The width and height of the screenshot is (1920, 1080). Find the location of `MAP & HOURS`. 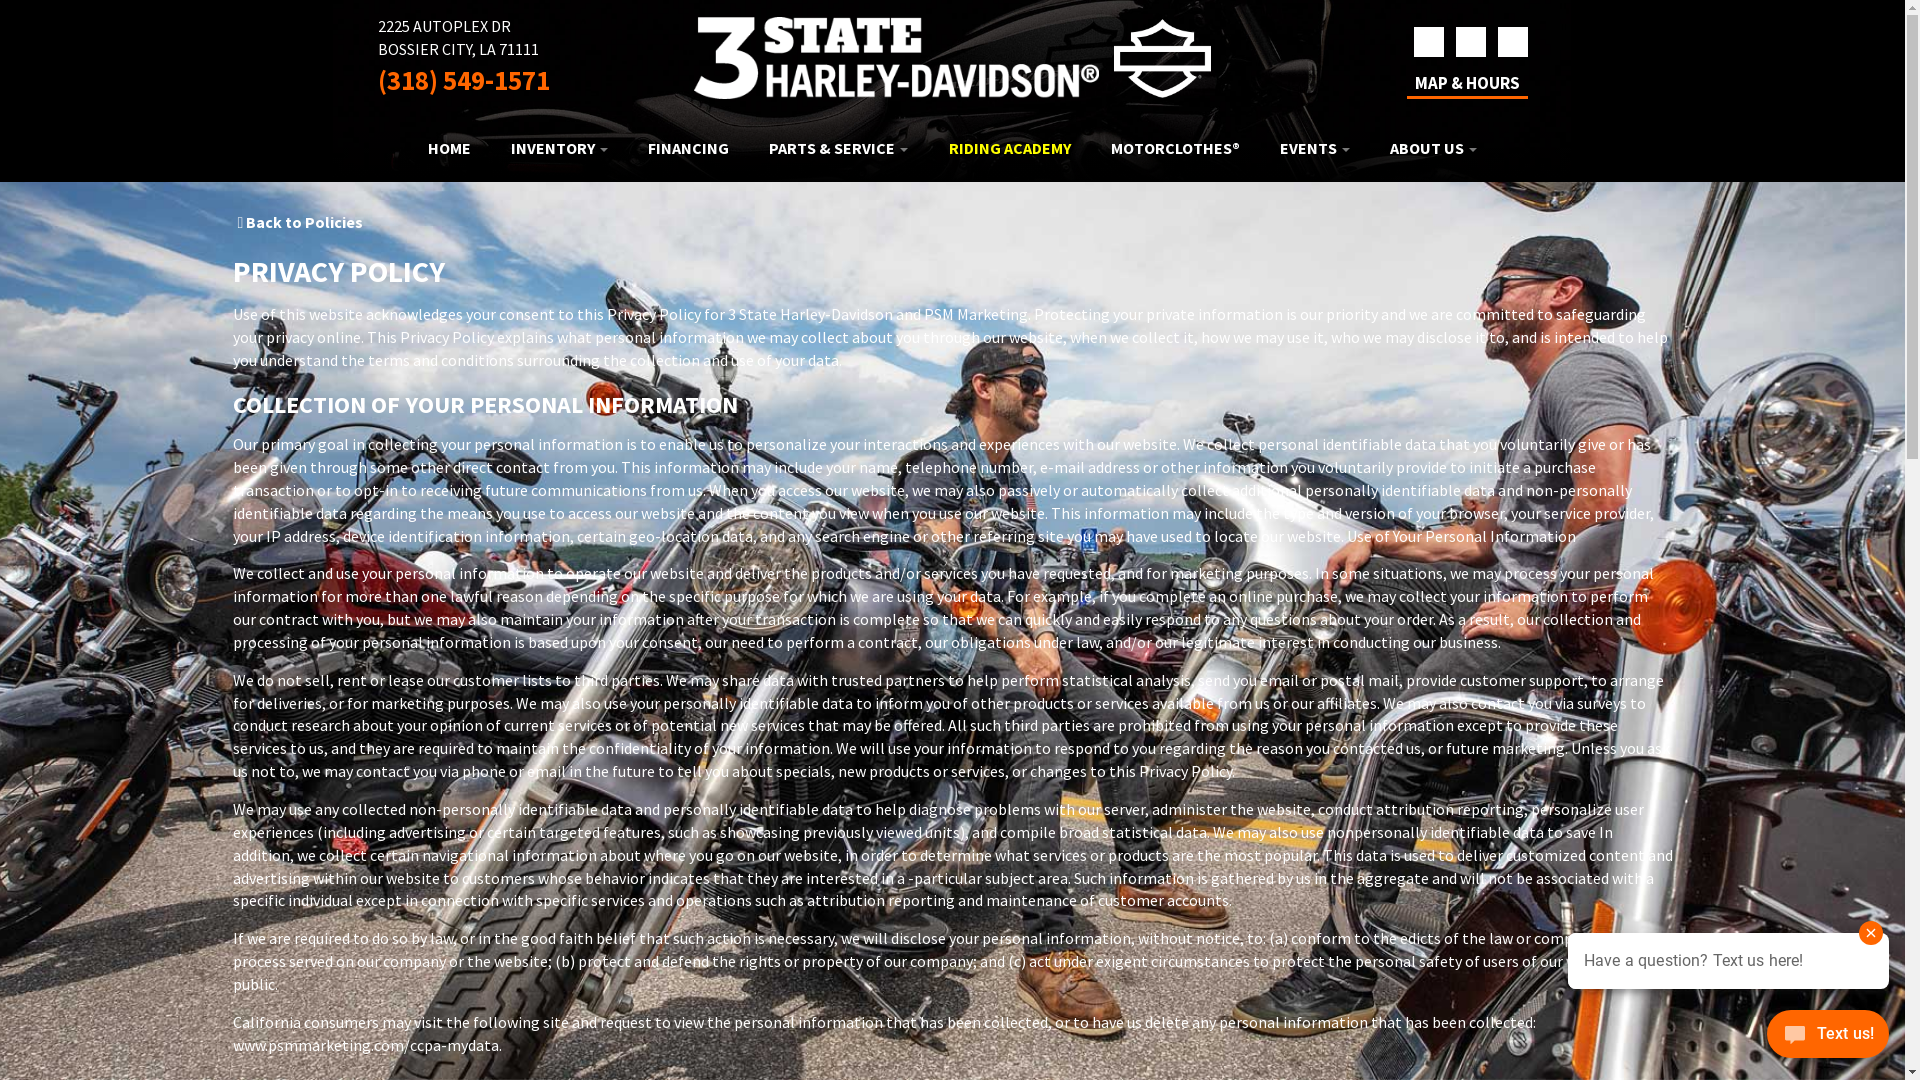

MAP & HOURS is located at coordinates (1466, 83).